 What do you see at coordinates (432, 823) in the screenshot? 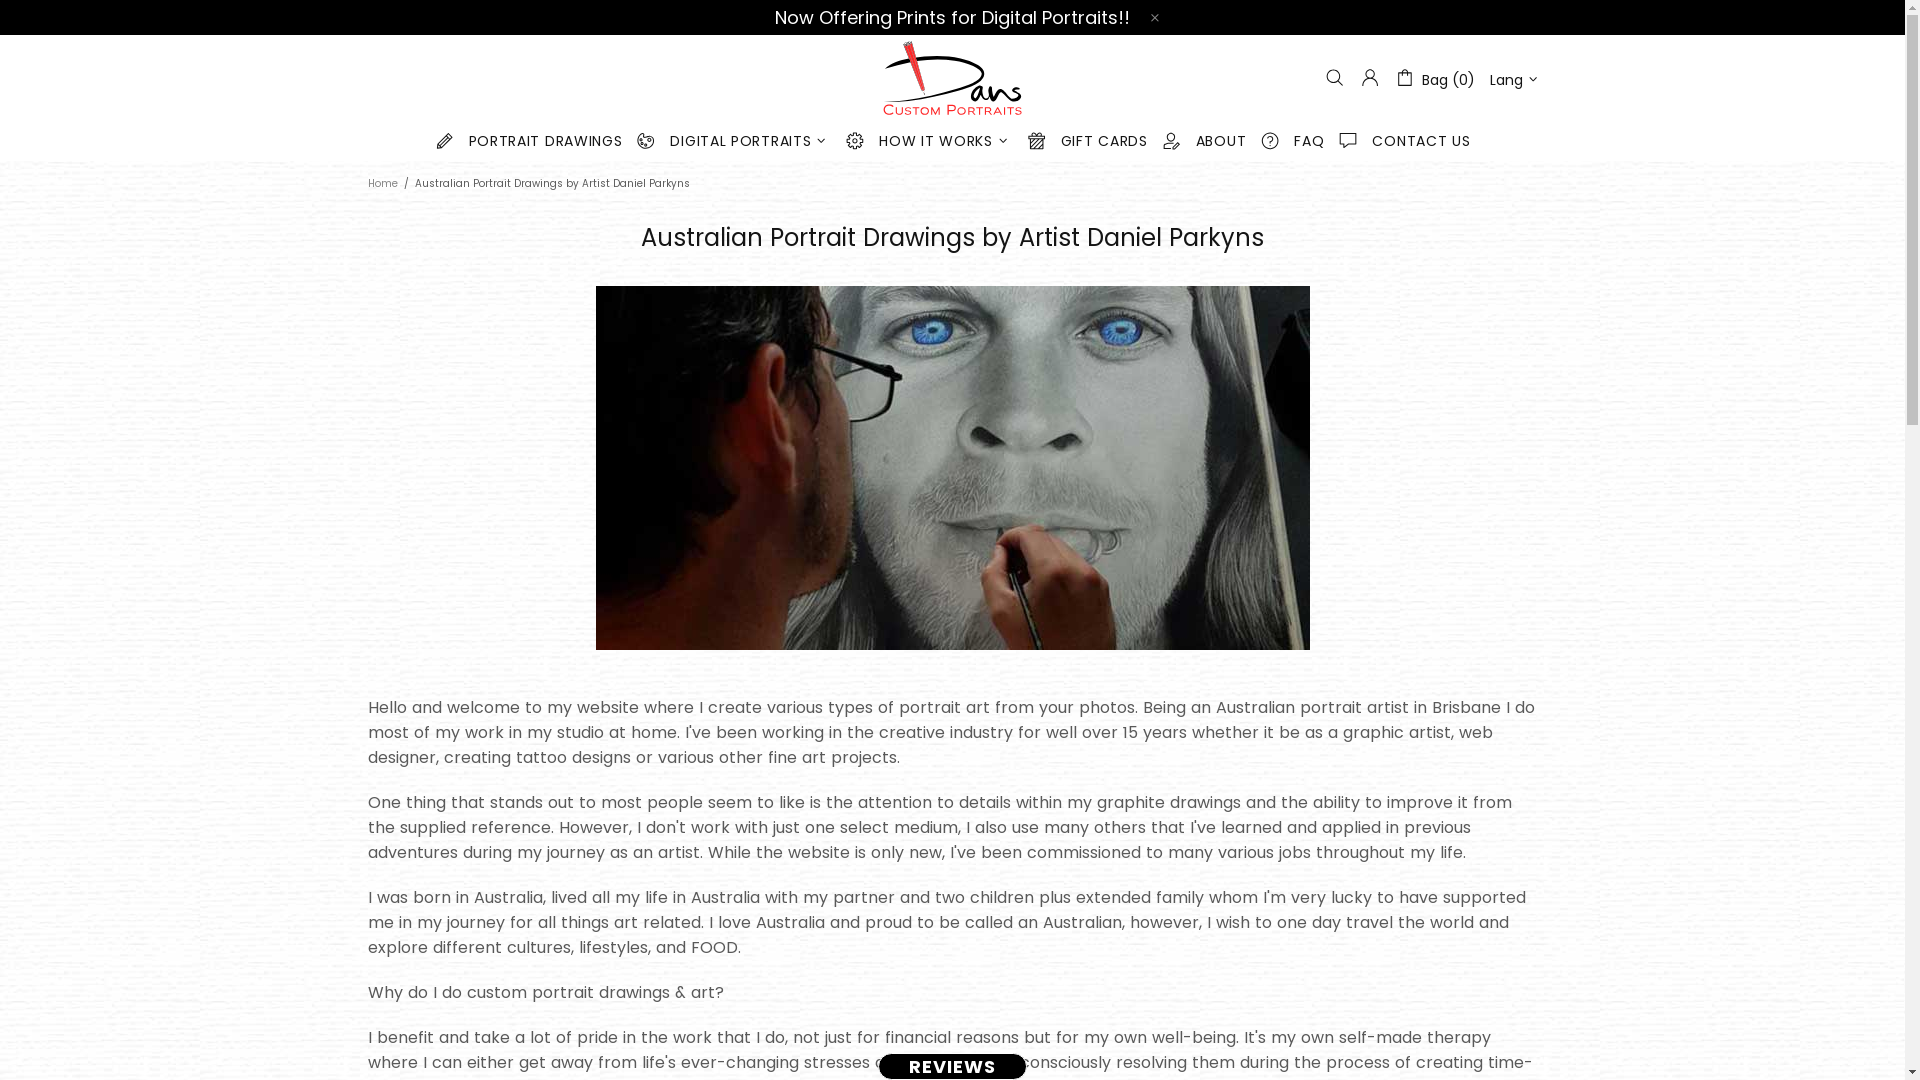
I see `Terms Of Services` at bounding box center [432, 823].